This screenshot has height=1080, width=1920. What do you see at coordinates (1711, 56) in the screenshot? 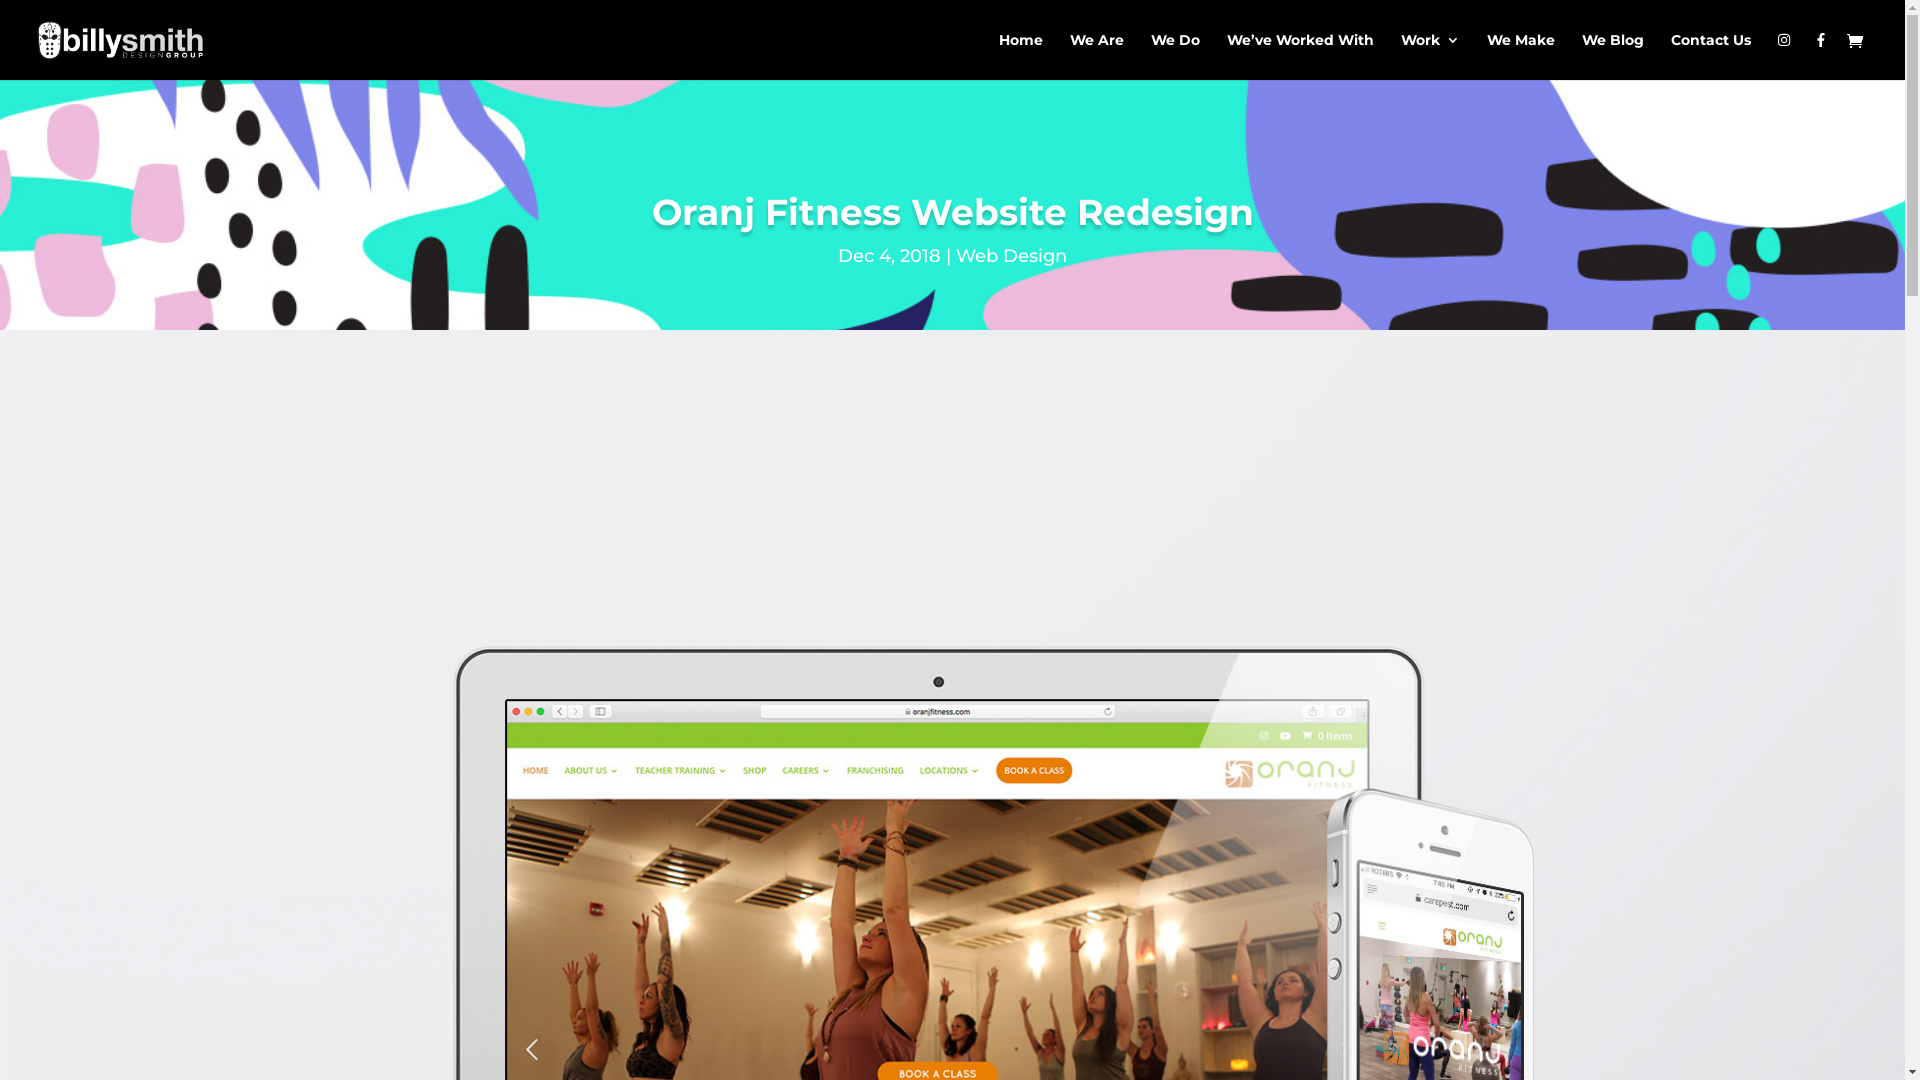
I see `Contact Us` at bounding box center [1711, 56].